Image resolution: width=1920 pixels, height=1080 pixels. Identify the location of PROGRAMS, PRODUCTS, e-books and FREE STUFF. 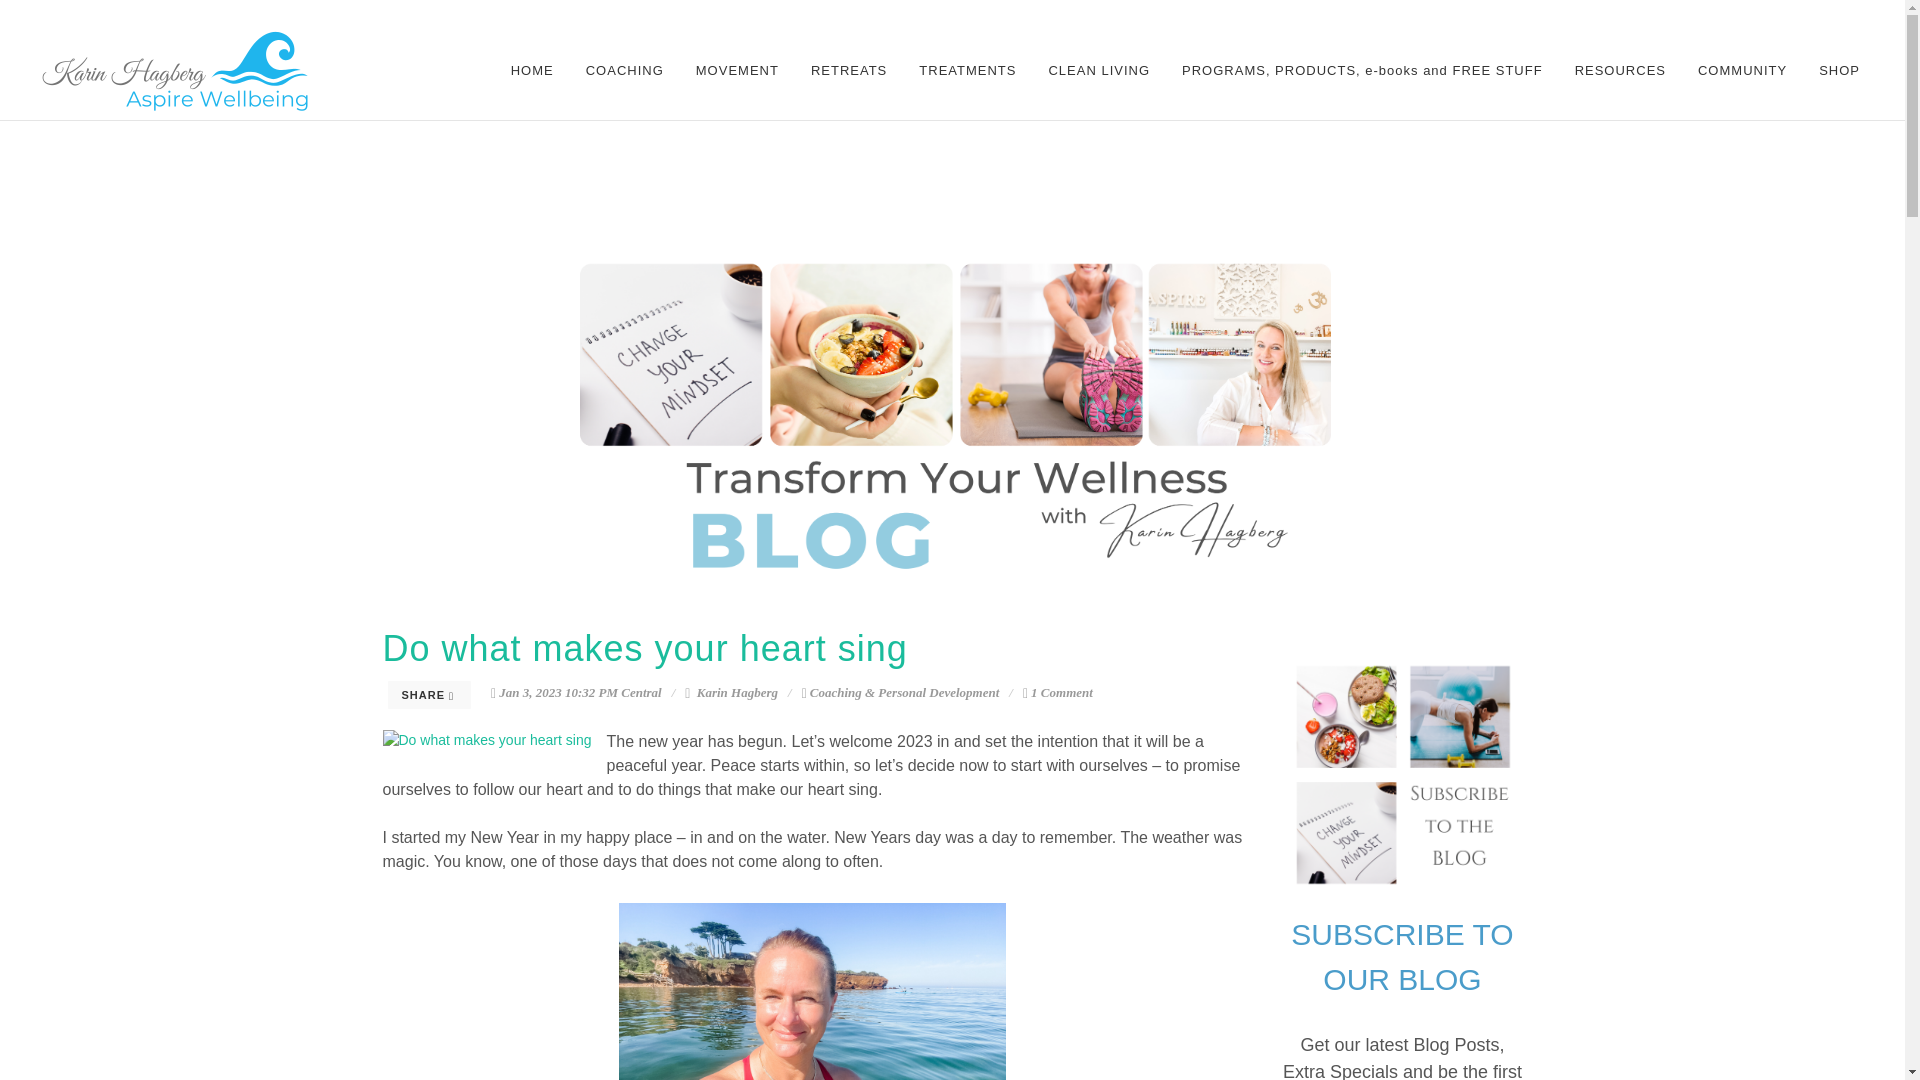
(1362, 70).